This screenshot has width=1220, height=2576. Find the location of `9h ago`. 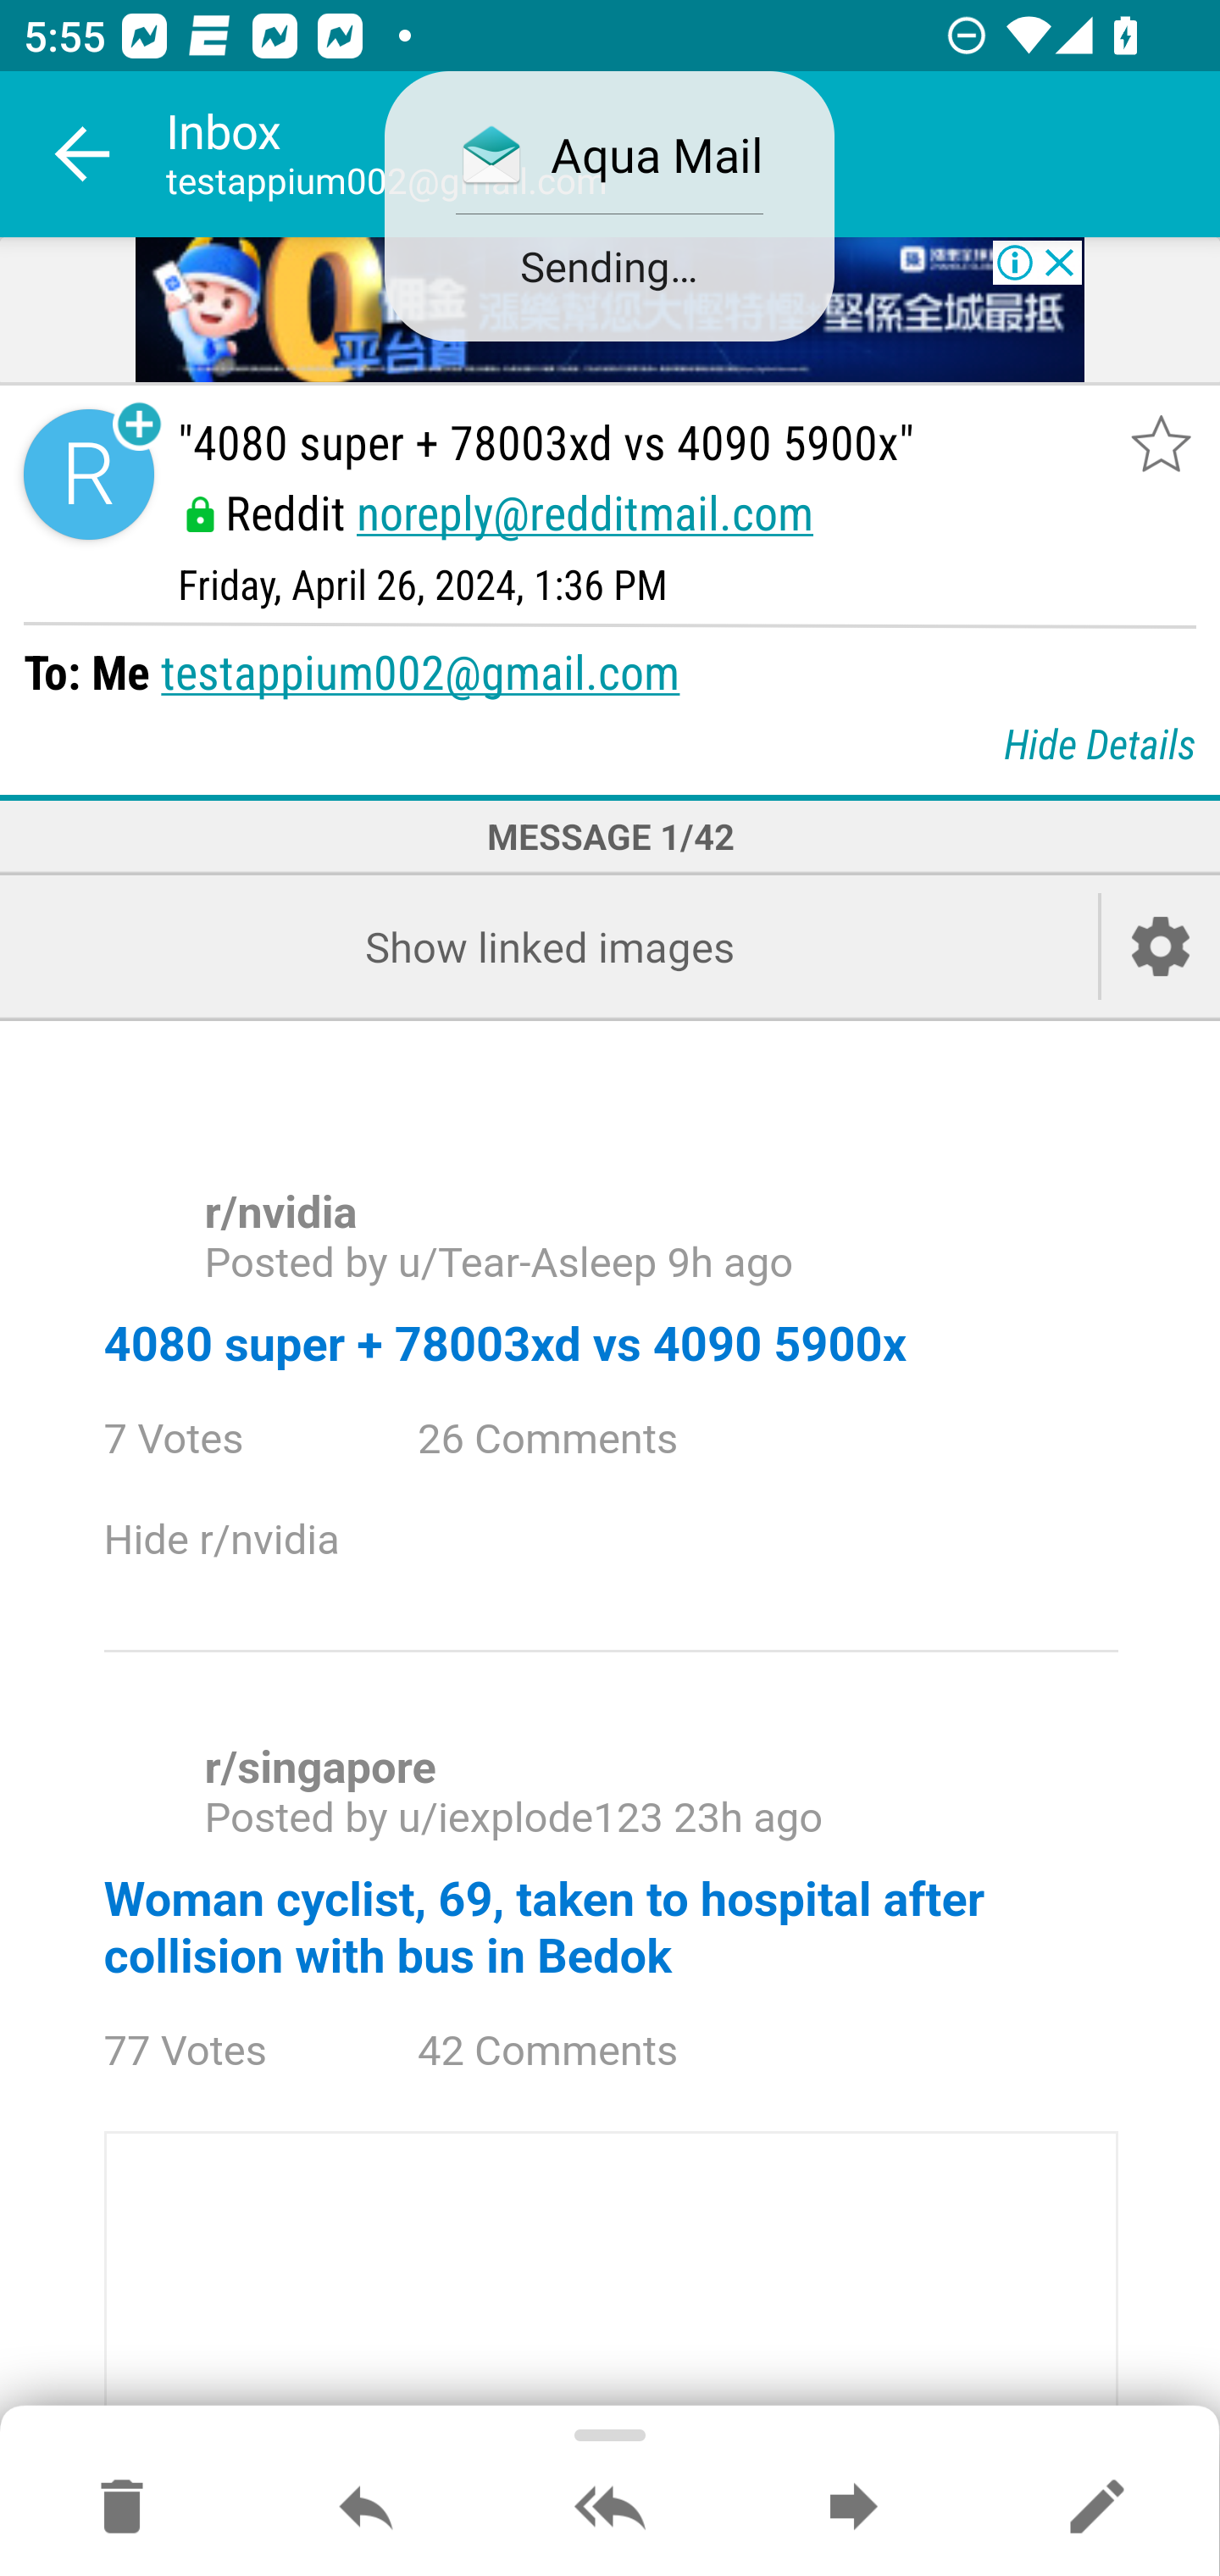

9h ago is located at coordinates (729, 1263).